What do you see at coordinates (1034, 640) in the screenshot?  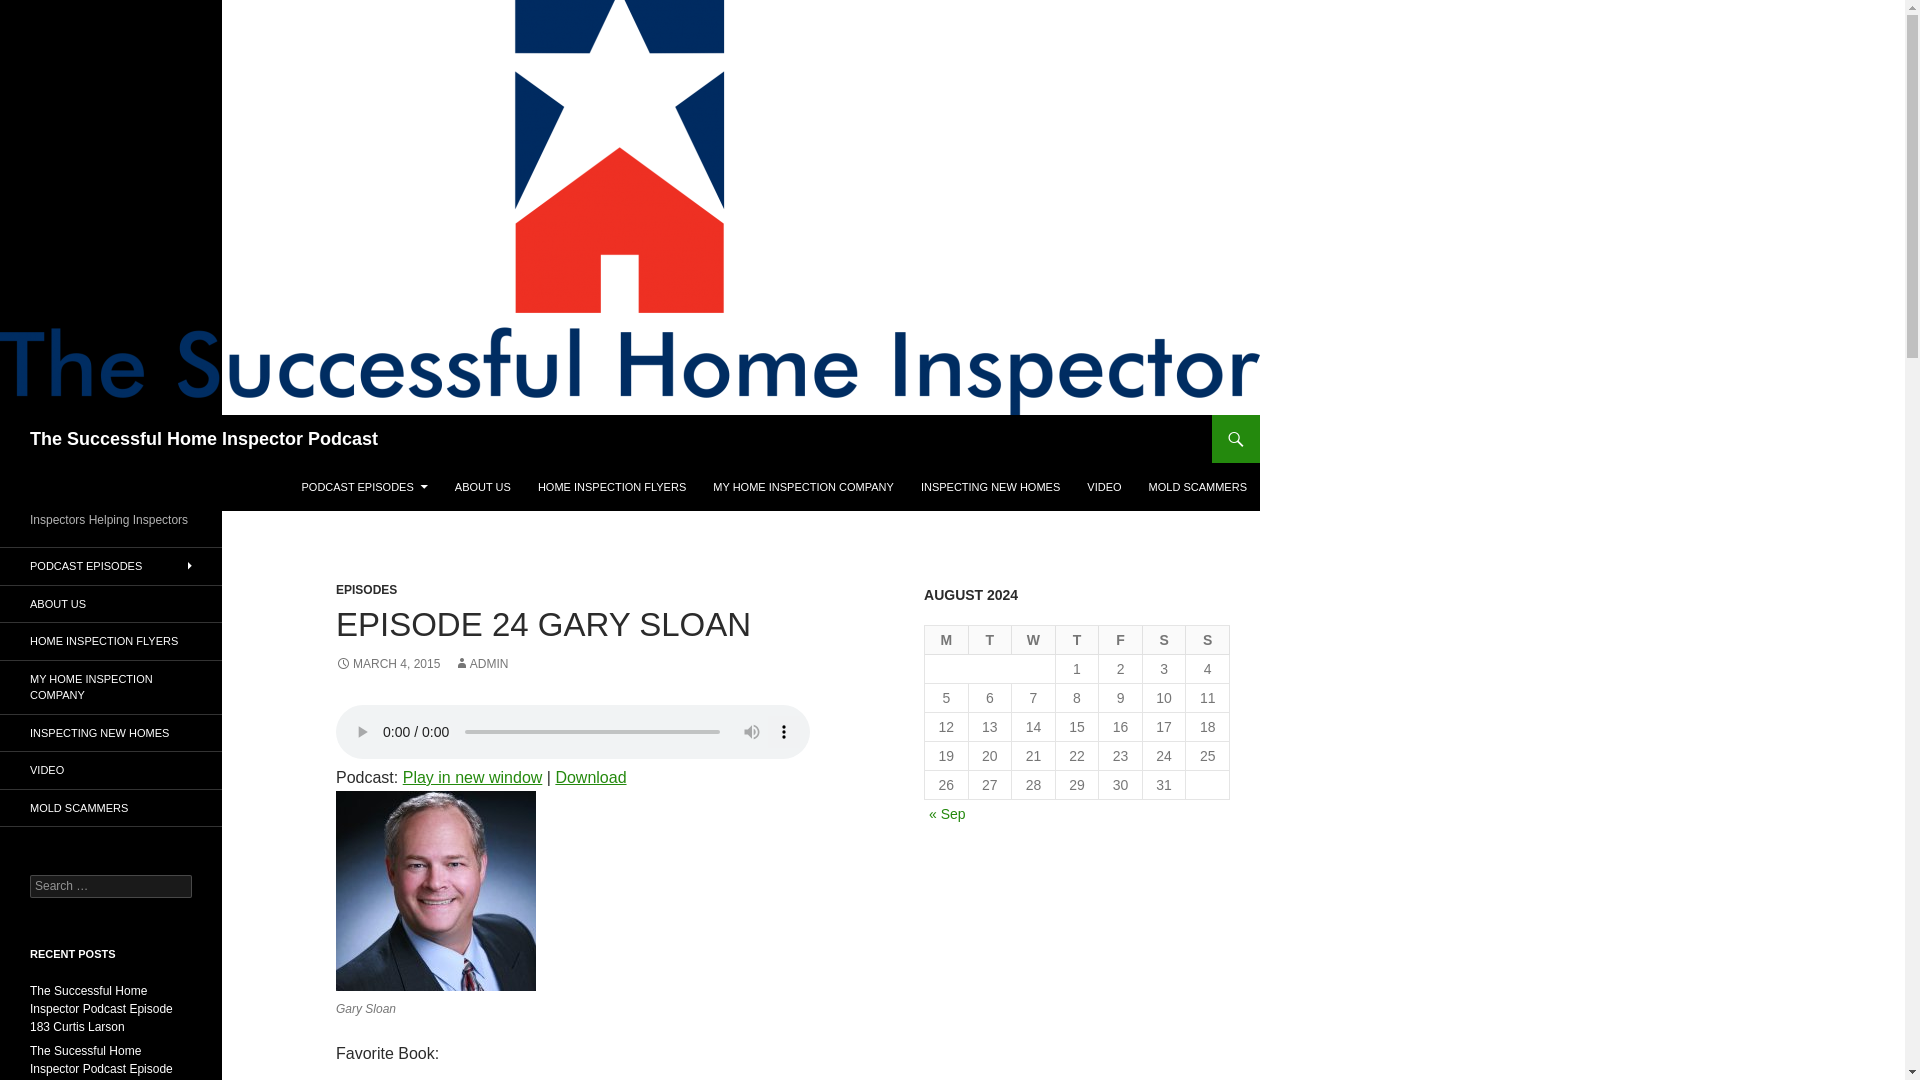 I see `Wednesday` at bounding box center [1034, 640].